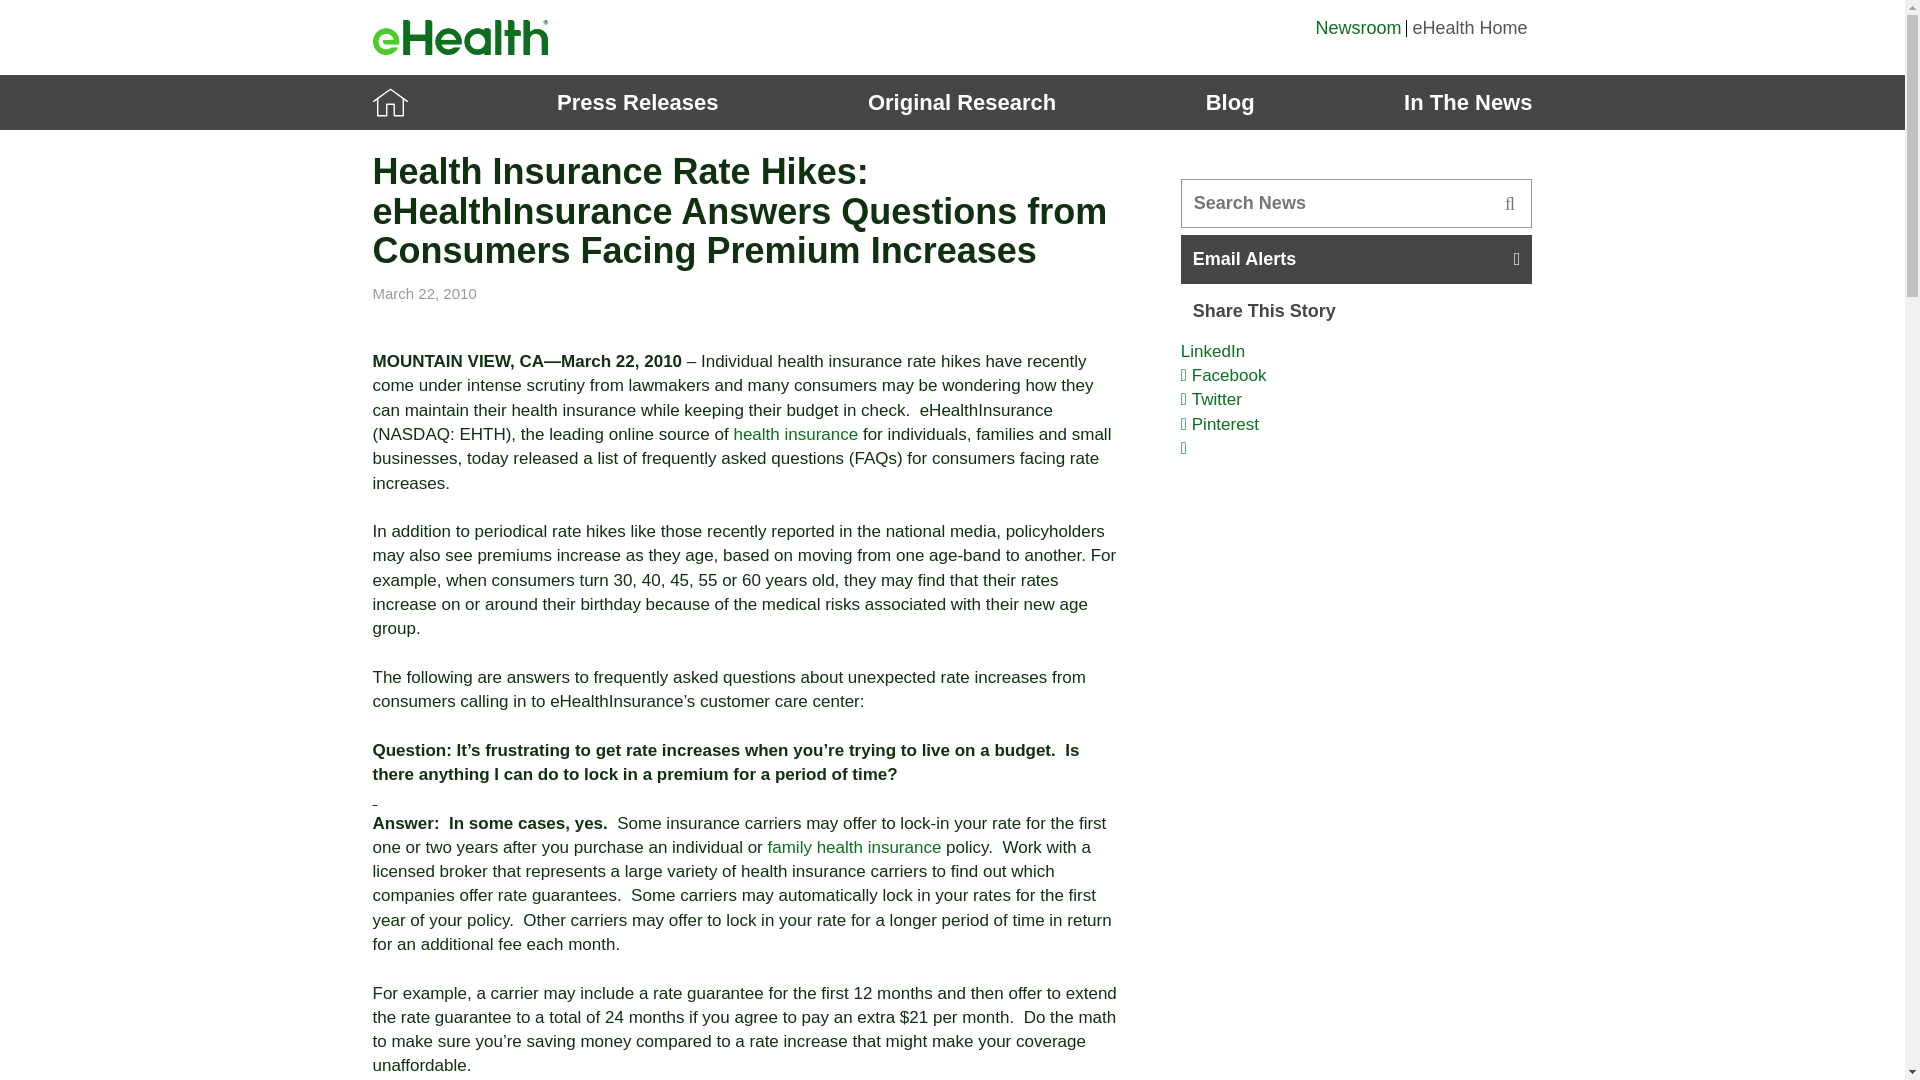 This screenshot has height=1080, width=1920. What do you see at coordinates (1211, 399) in the screenshot?
I see `Twitter` at bounding box center [1211, 399].